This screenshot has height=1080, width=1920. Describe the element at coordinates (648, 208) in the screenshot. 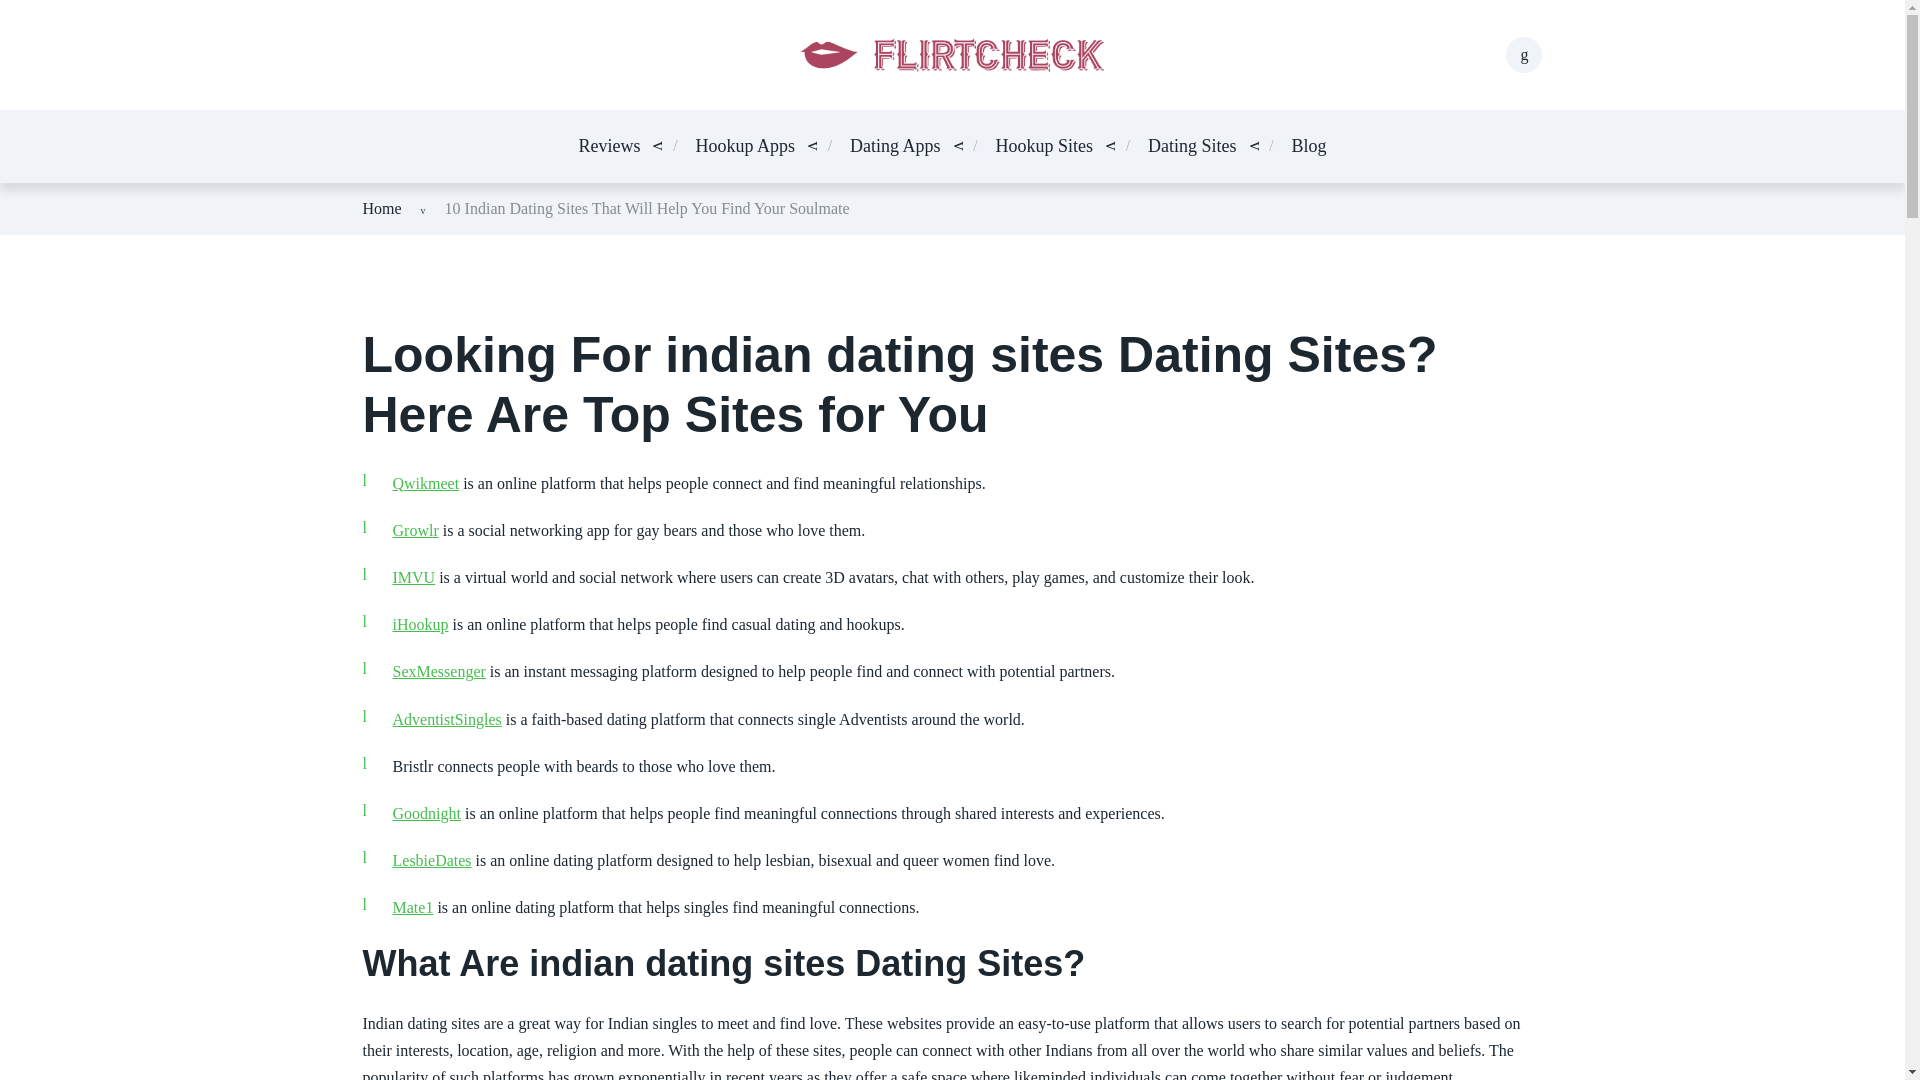

I see `10 Indian Dating Sites That Will Help You Find Your Soulmate` at that location.